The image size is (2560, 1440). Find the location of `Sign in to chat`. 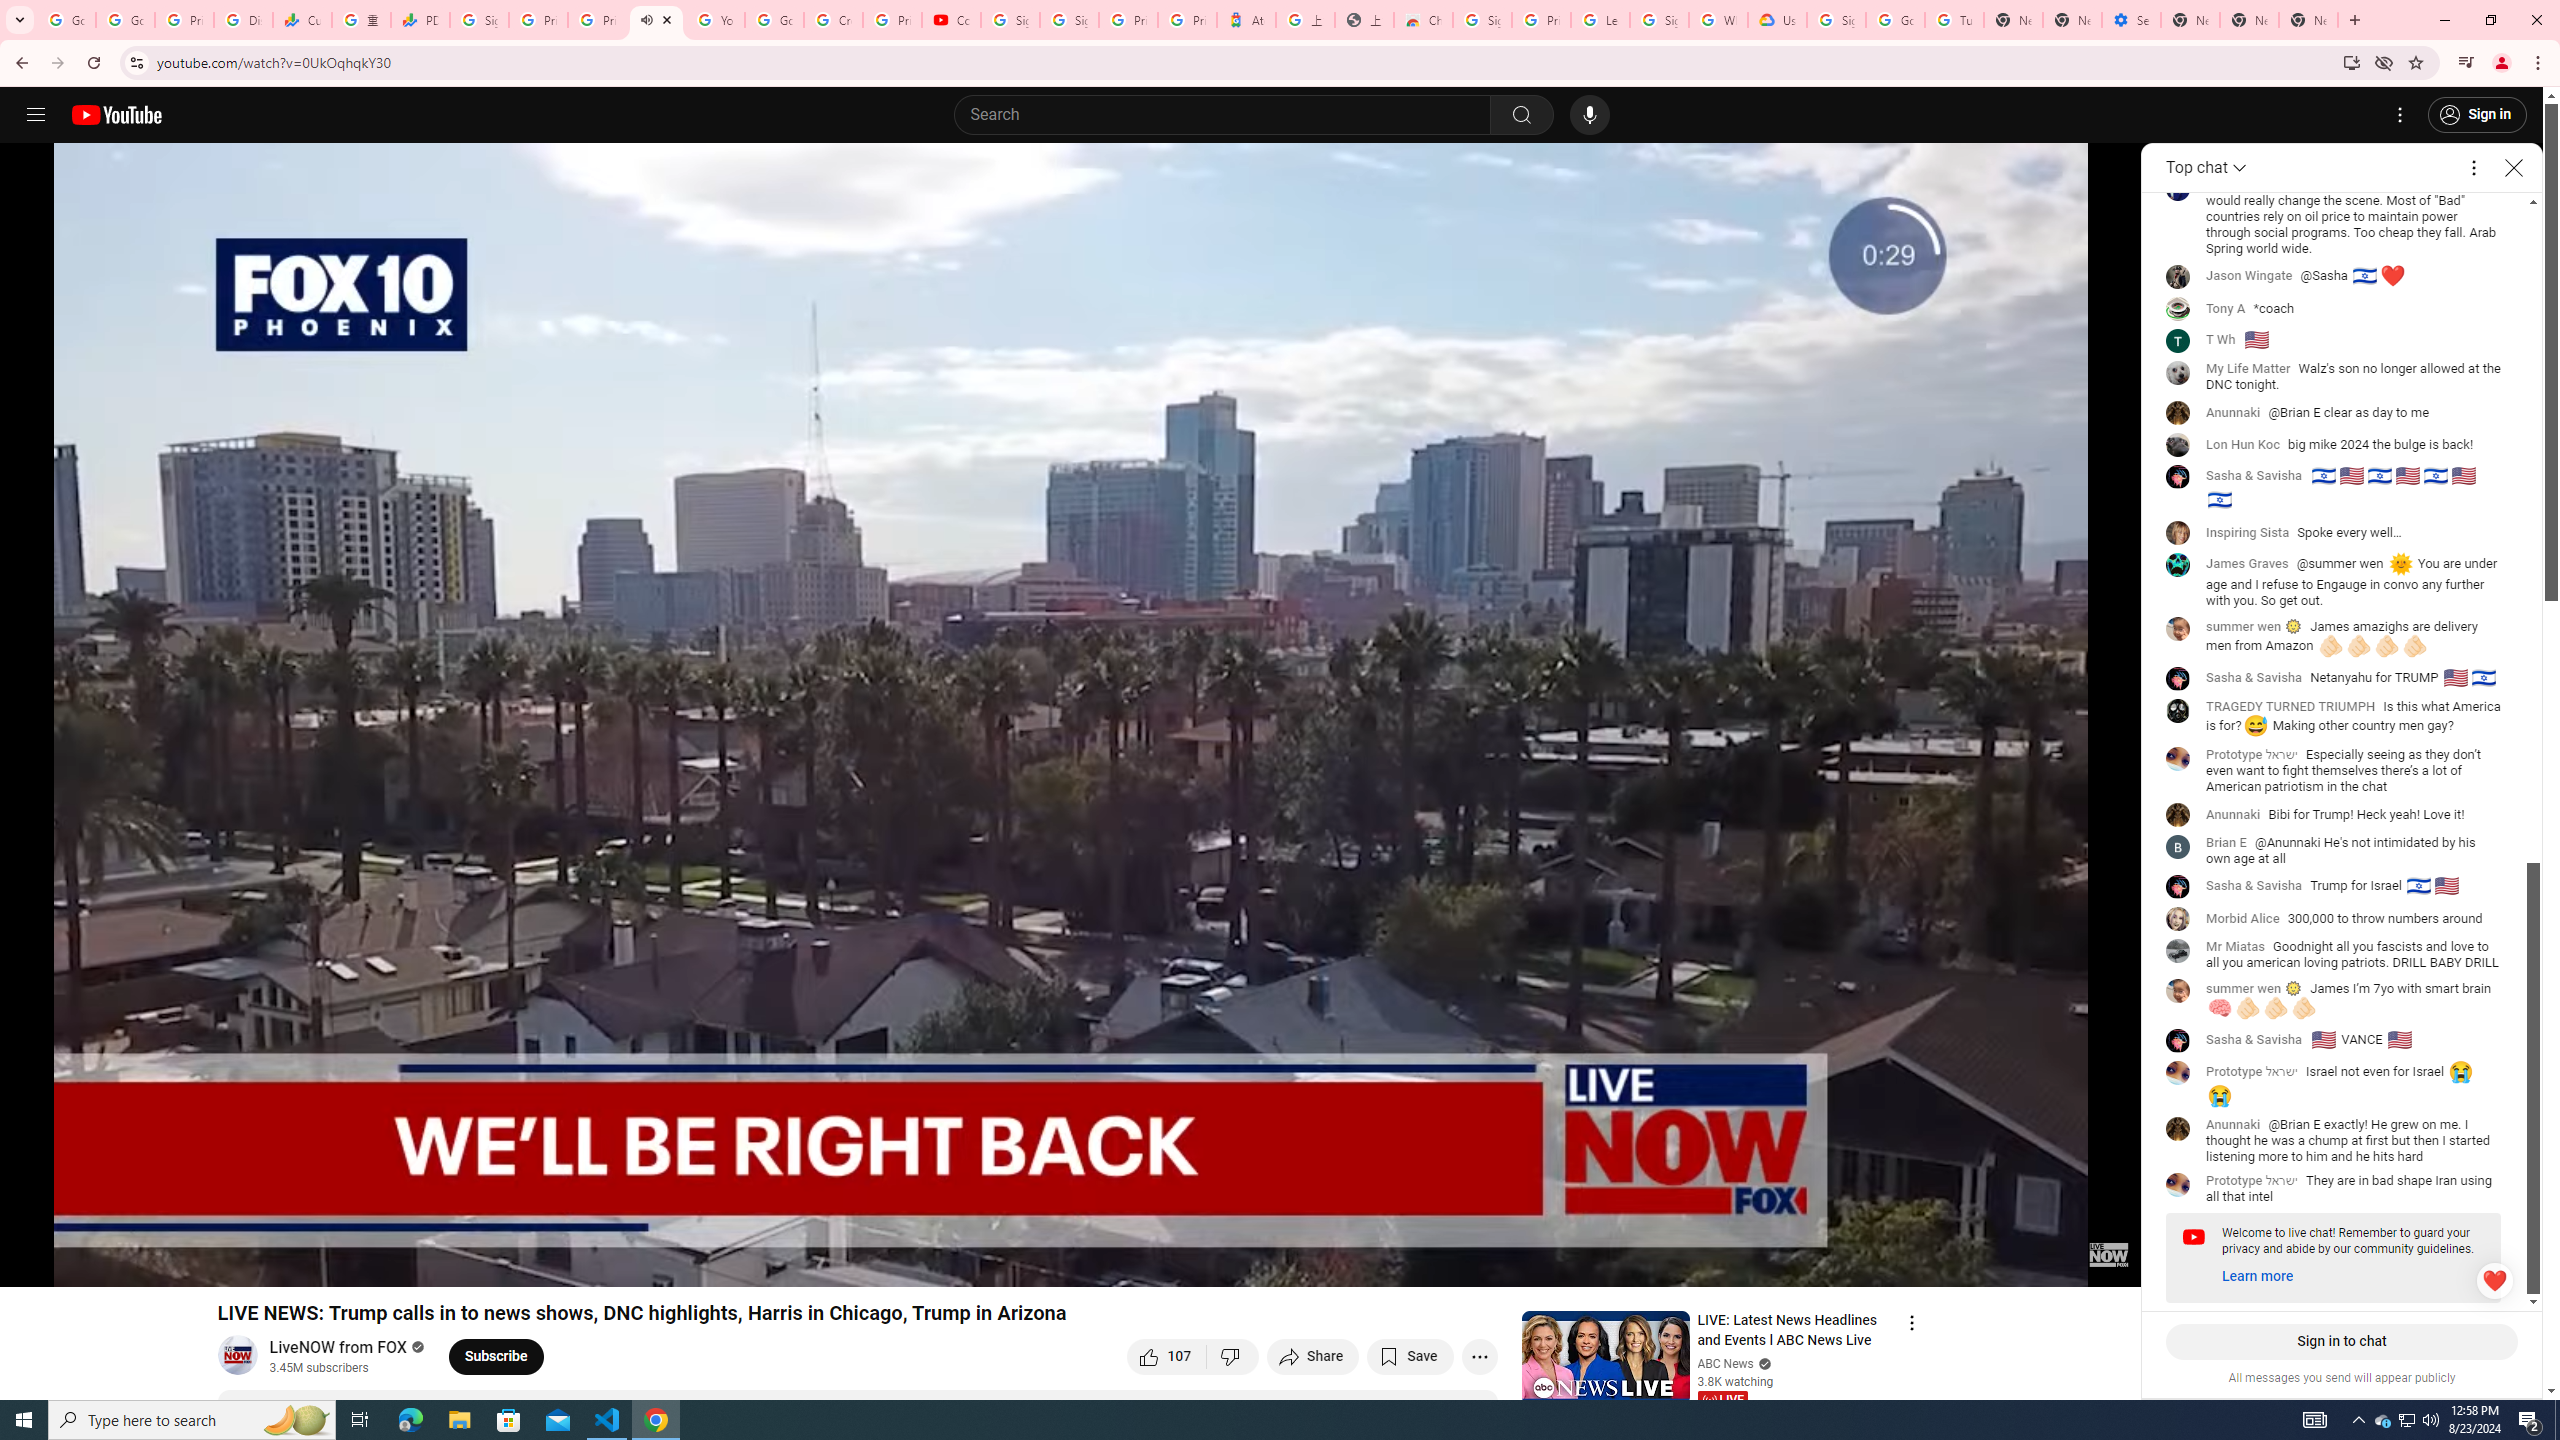

Sign in to chat is located at coordinates (2342, 1341).